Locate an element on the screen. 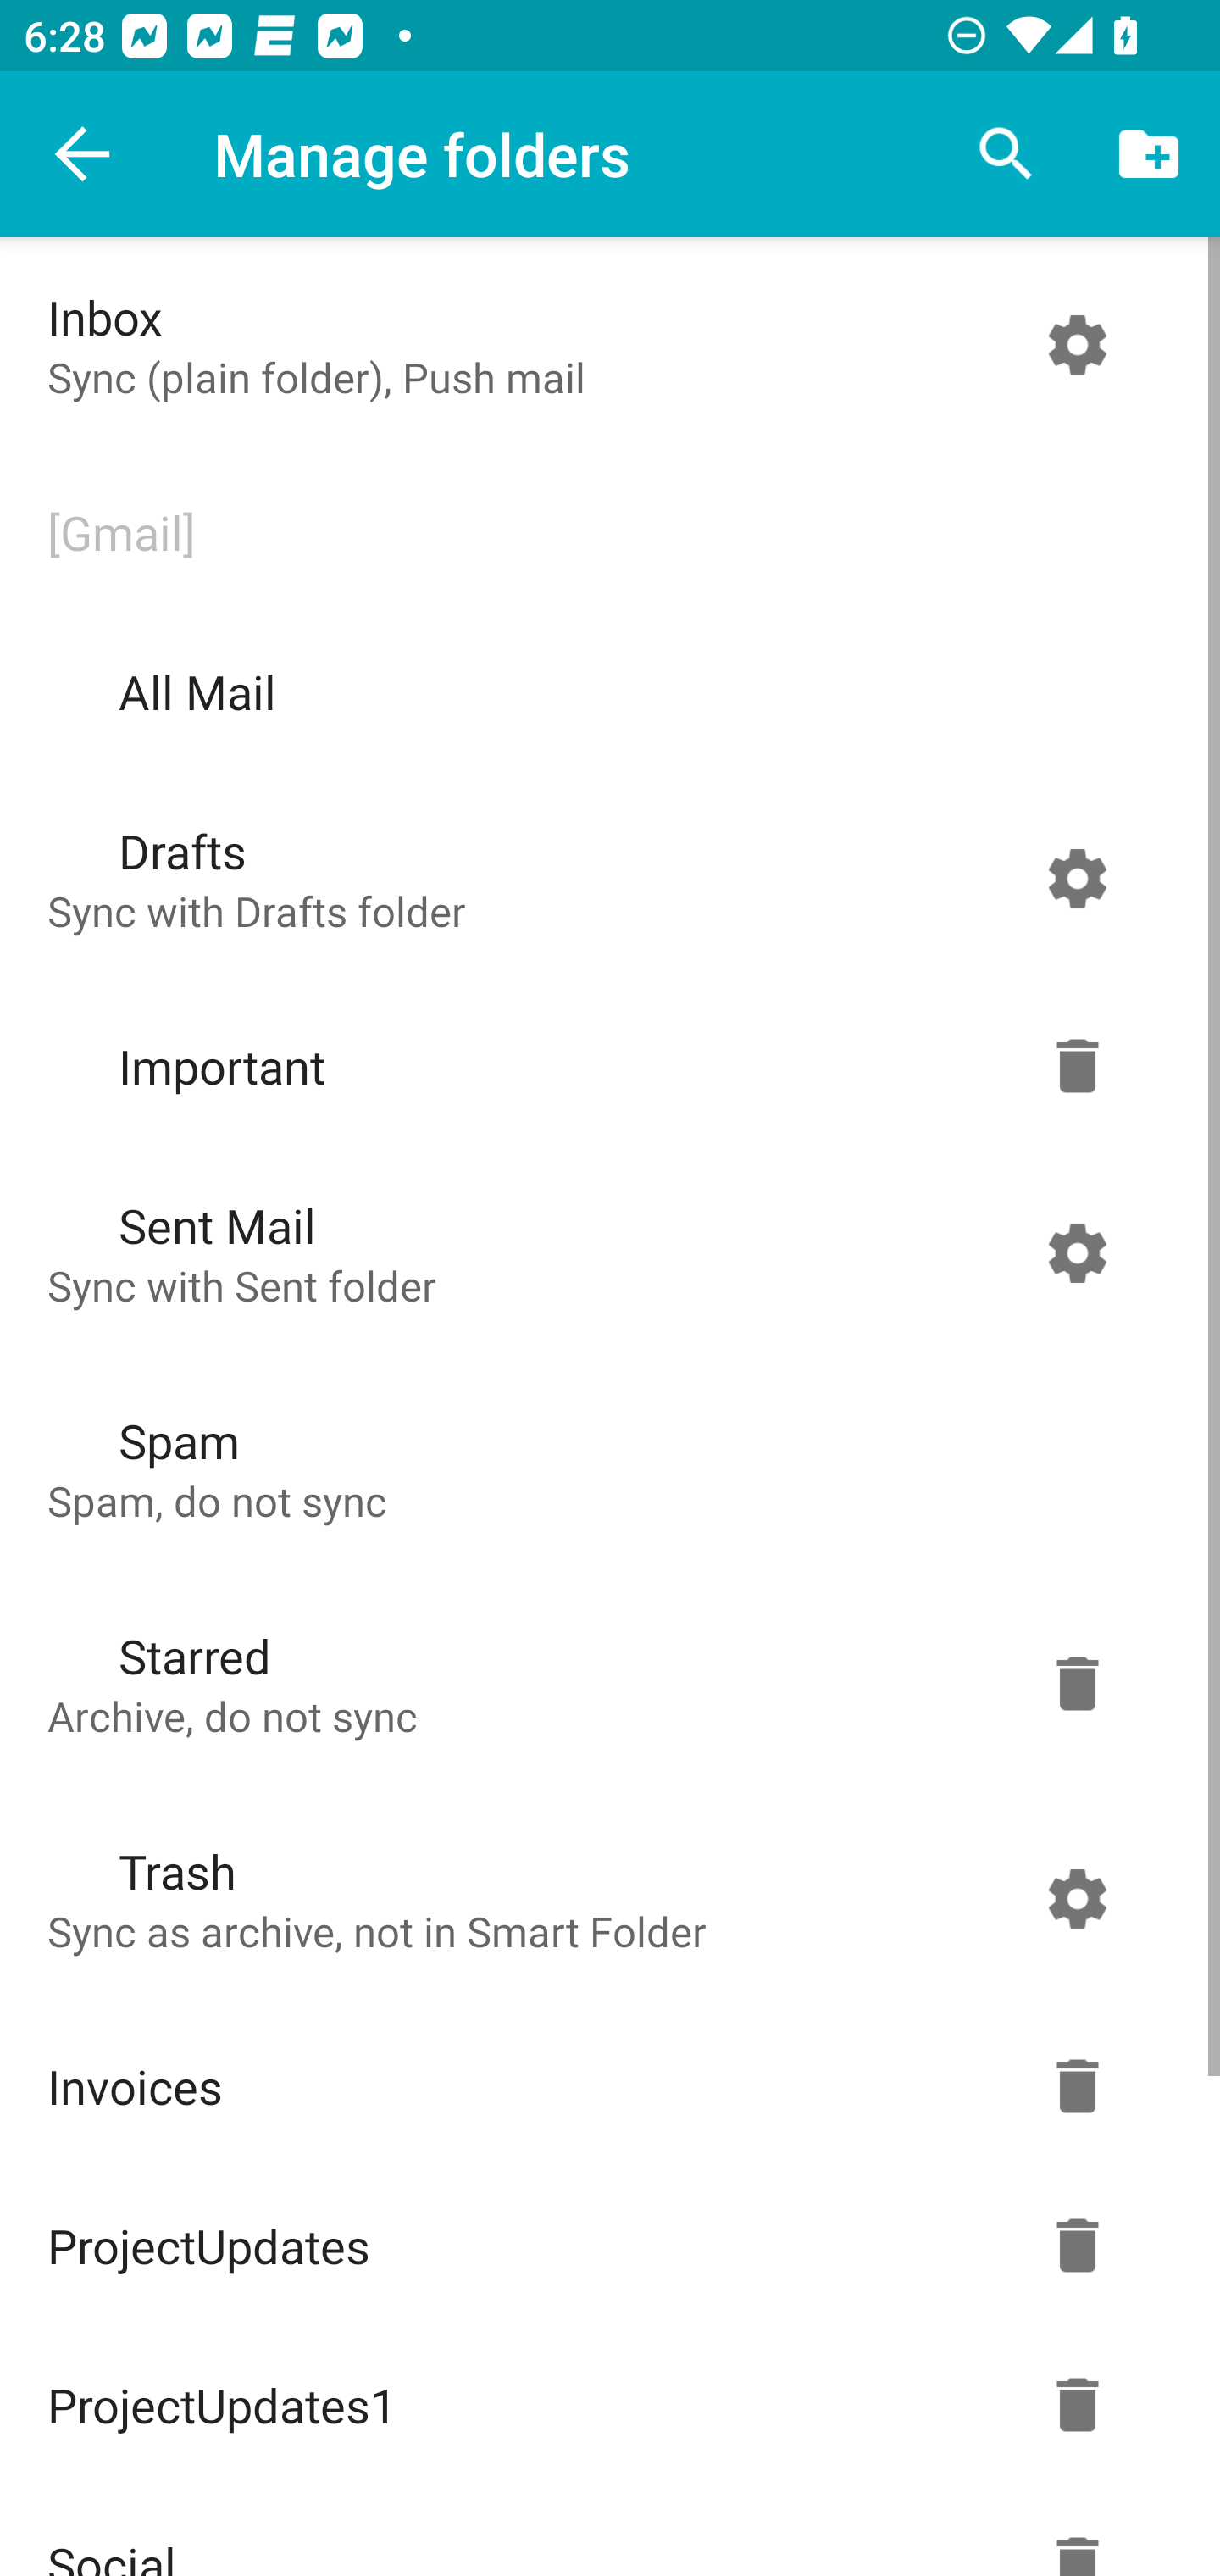 The height and width of the screenshot is (2576, 1220). Navigate up is located at coordinates (83, 154).